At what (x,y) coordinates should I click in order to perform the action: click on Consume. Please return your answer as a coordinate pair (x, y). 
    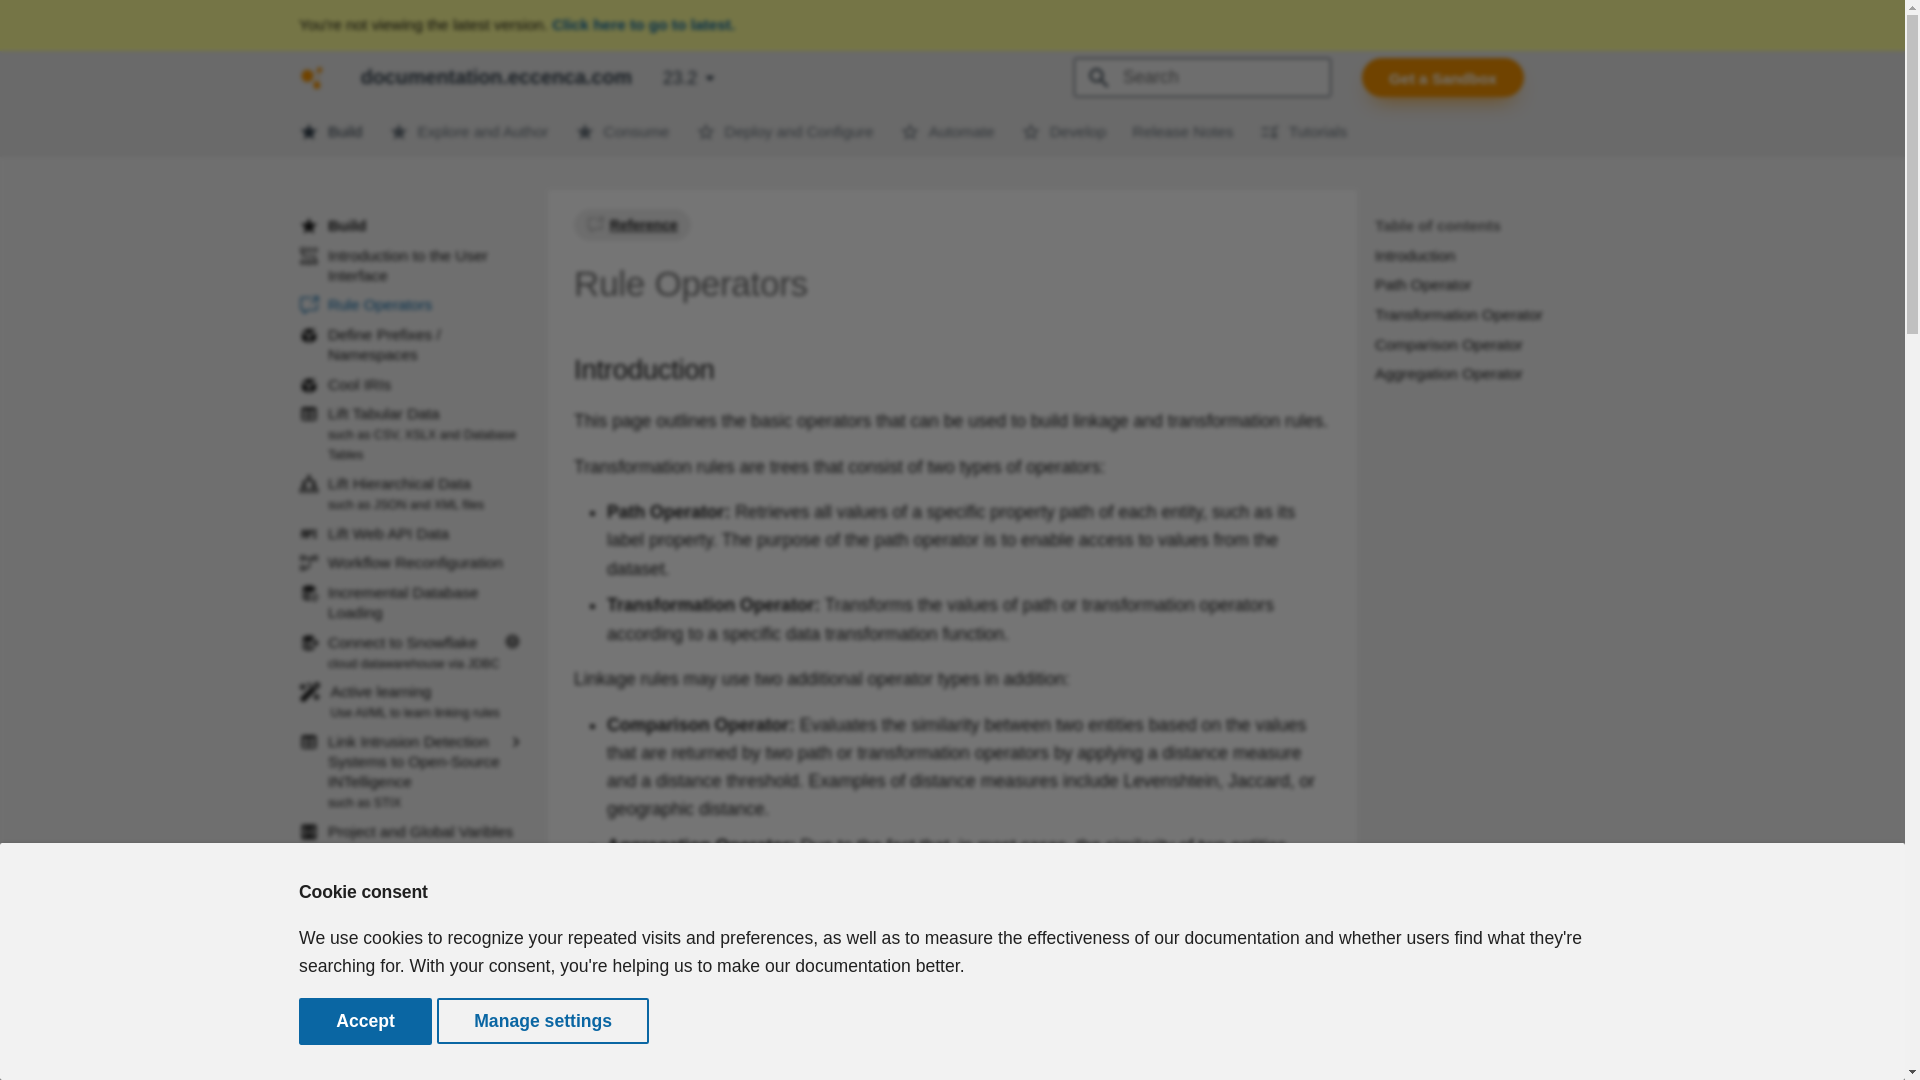
    Looking at the image, I should click on (622, 130).